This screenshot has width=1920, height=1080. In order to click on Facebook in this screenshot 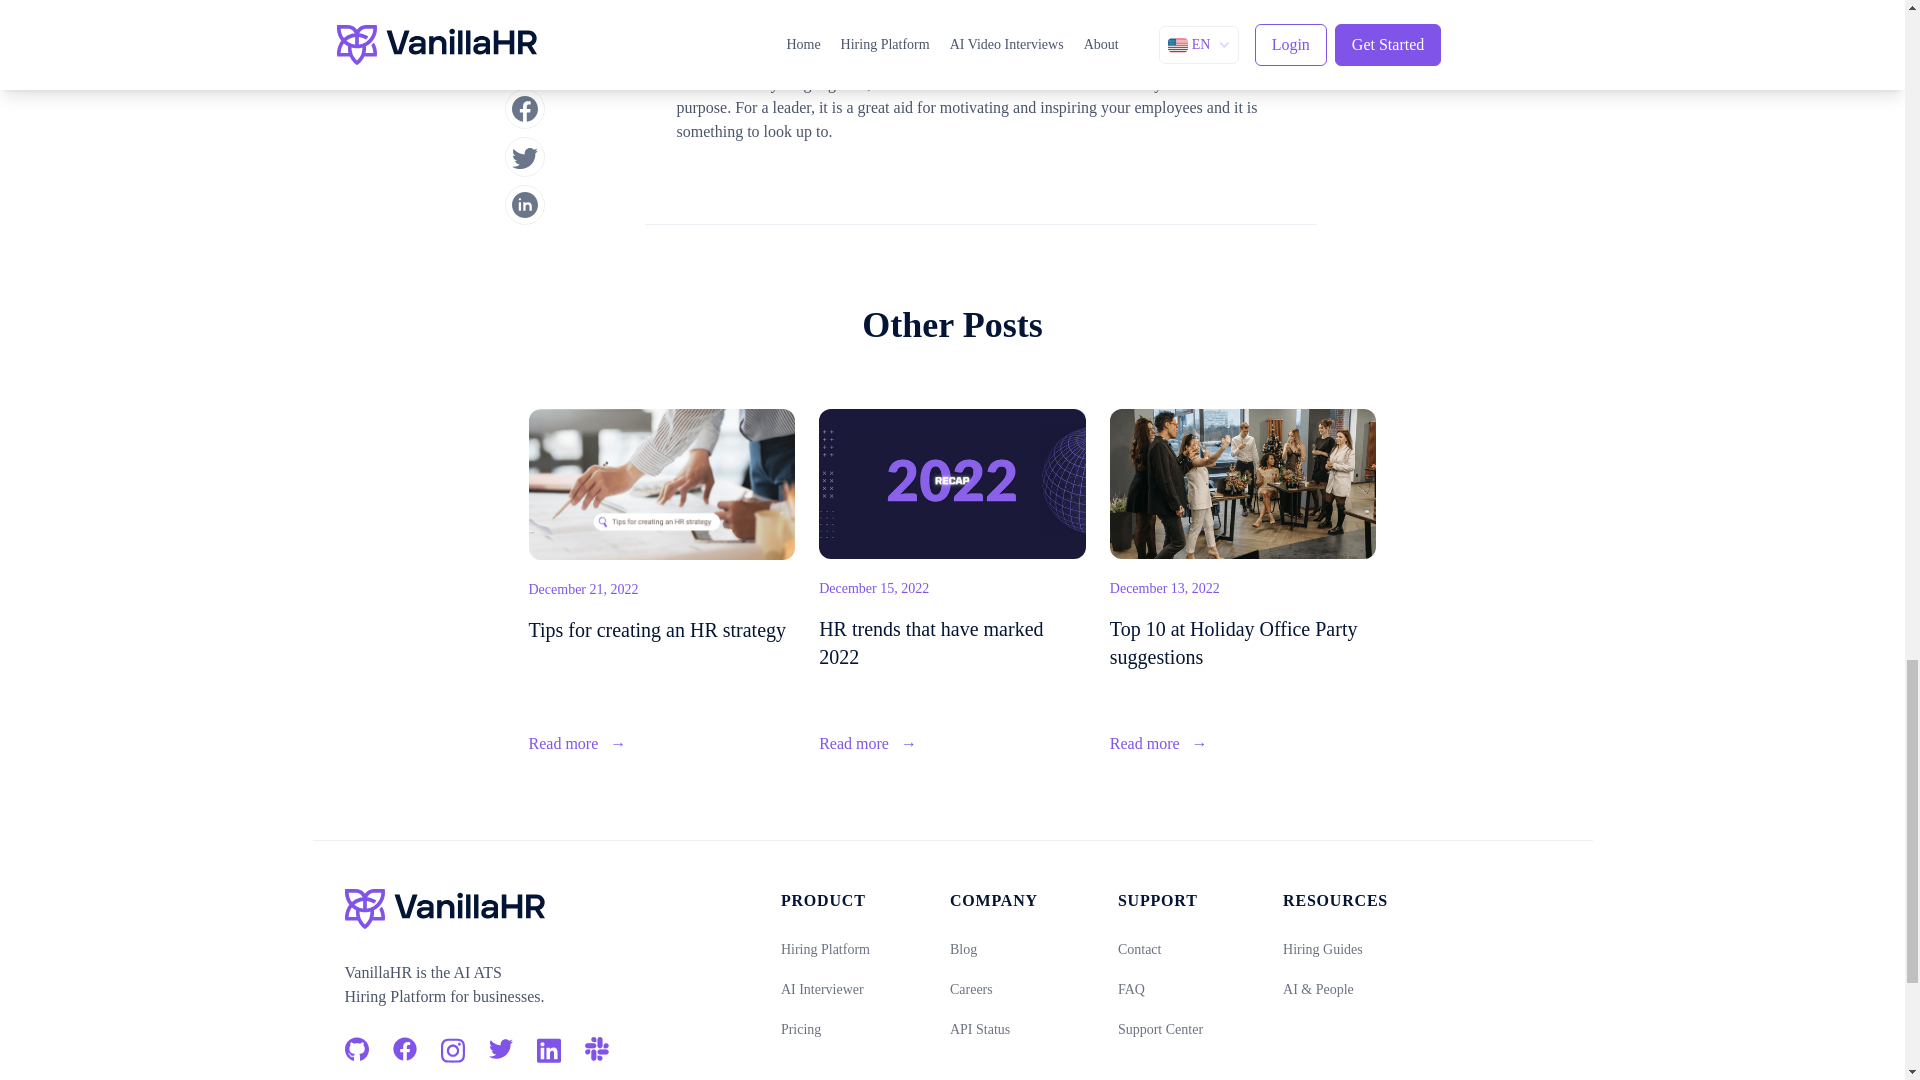, I will do `click(404, 1047)`.